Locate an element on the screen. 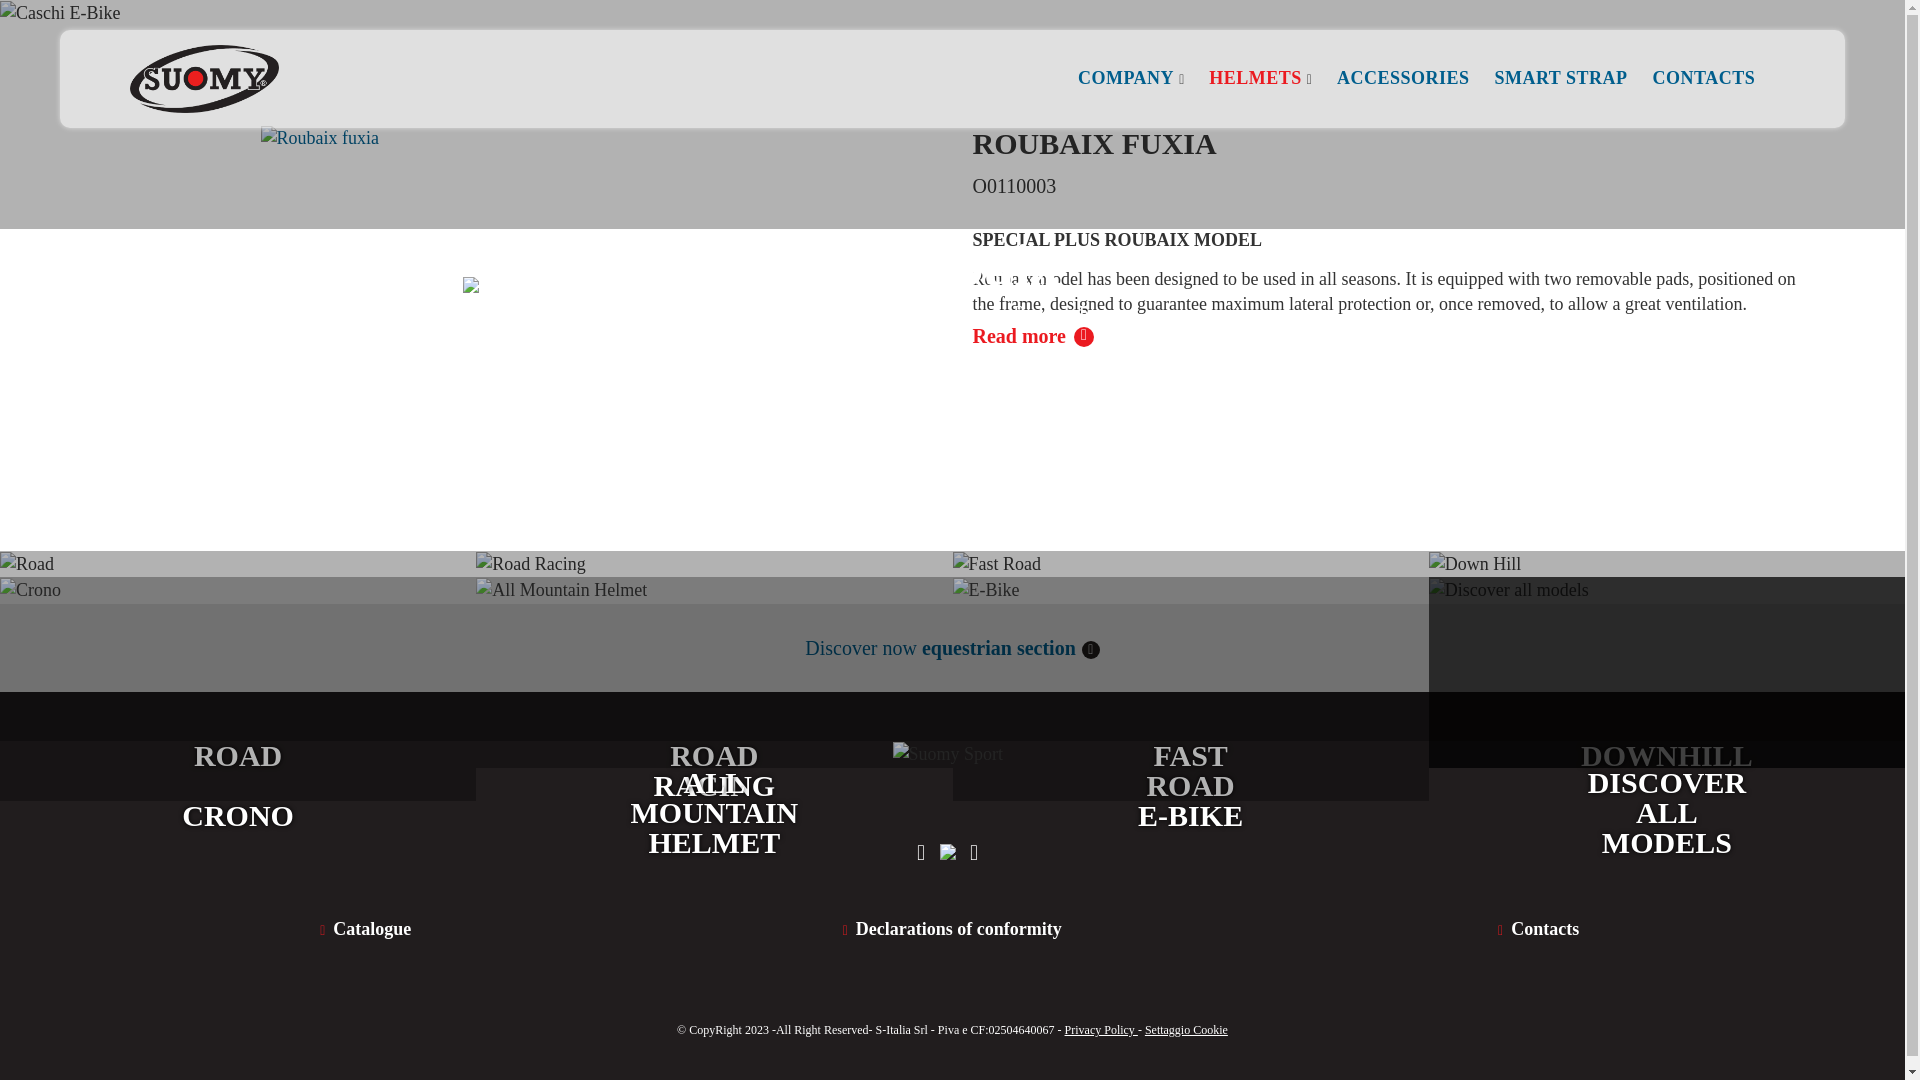 The width and height of the screenshot is (1920, 1080). CONTACTS is located at coordinates (1190, 646).